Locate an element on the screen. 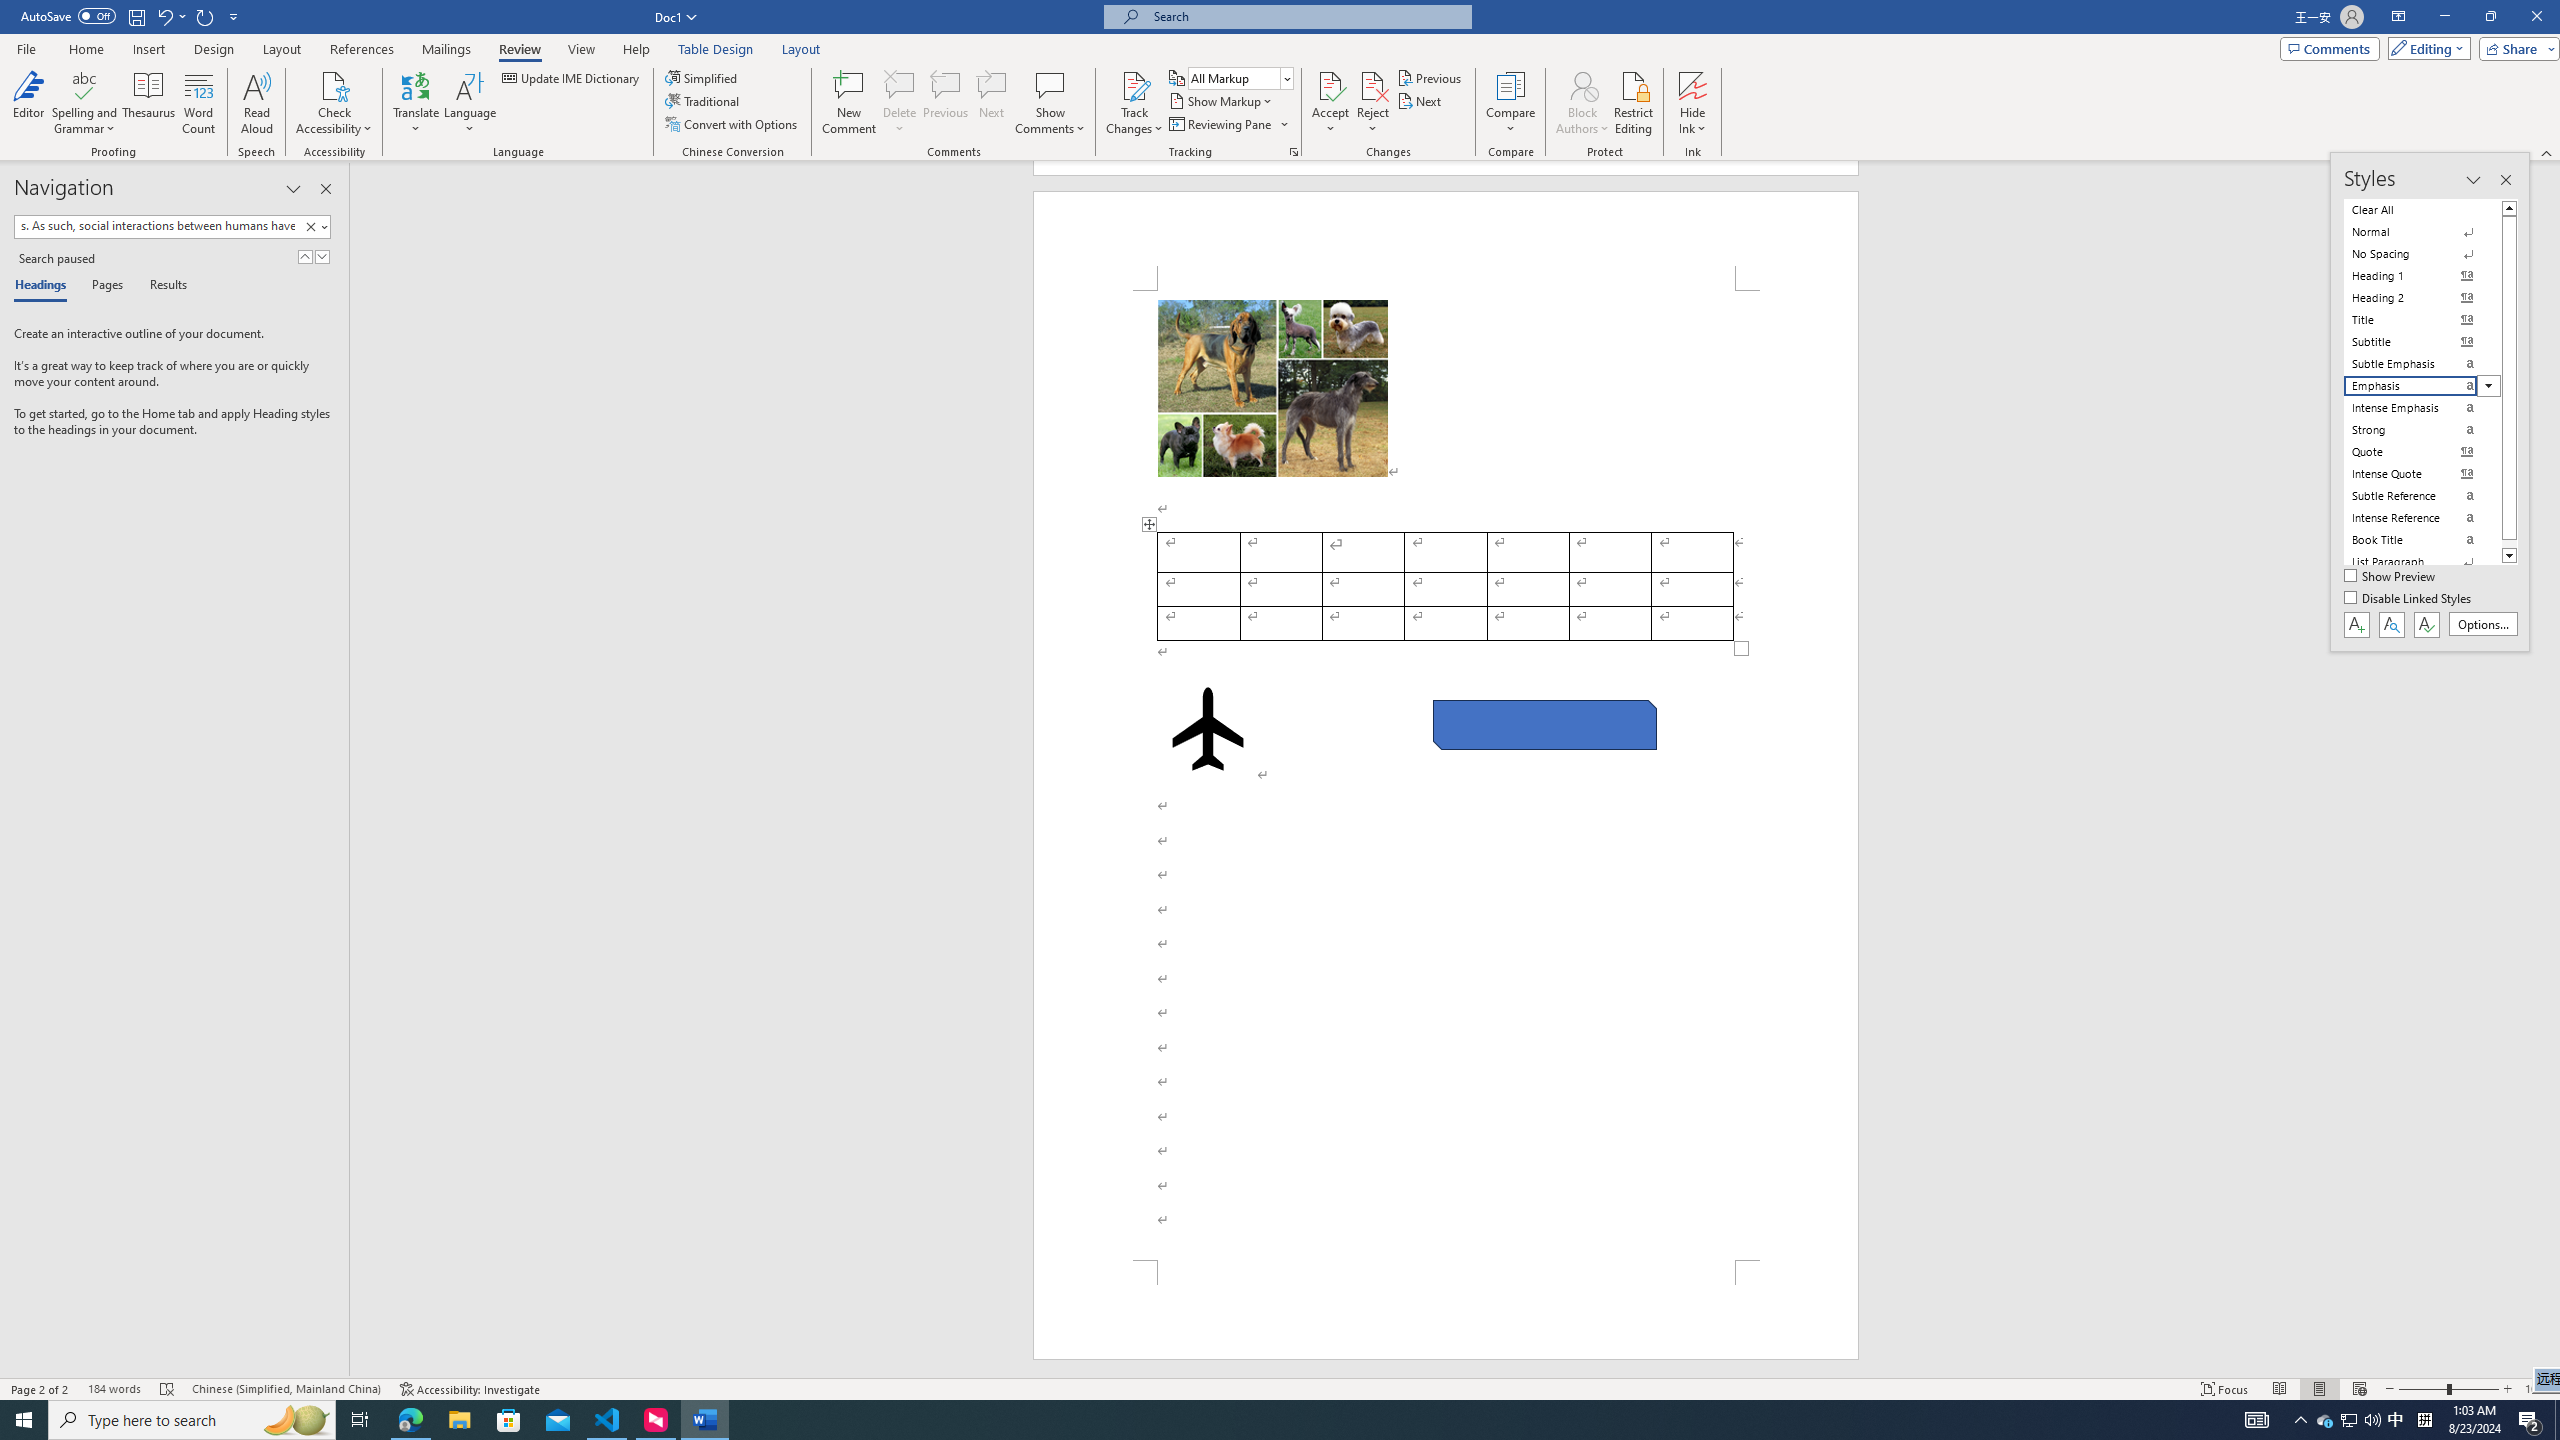 This screenshot has height=1440, width=2560. Clear is located at coordinates (310, 226).